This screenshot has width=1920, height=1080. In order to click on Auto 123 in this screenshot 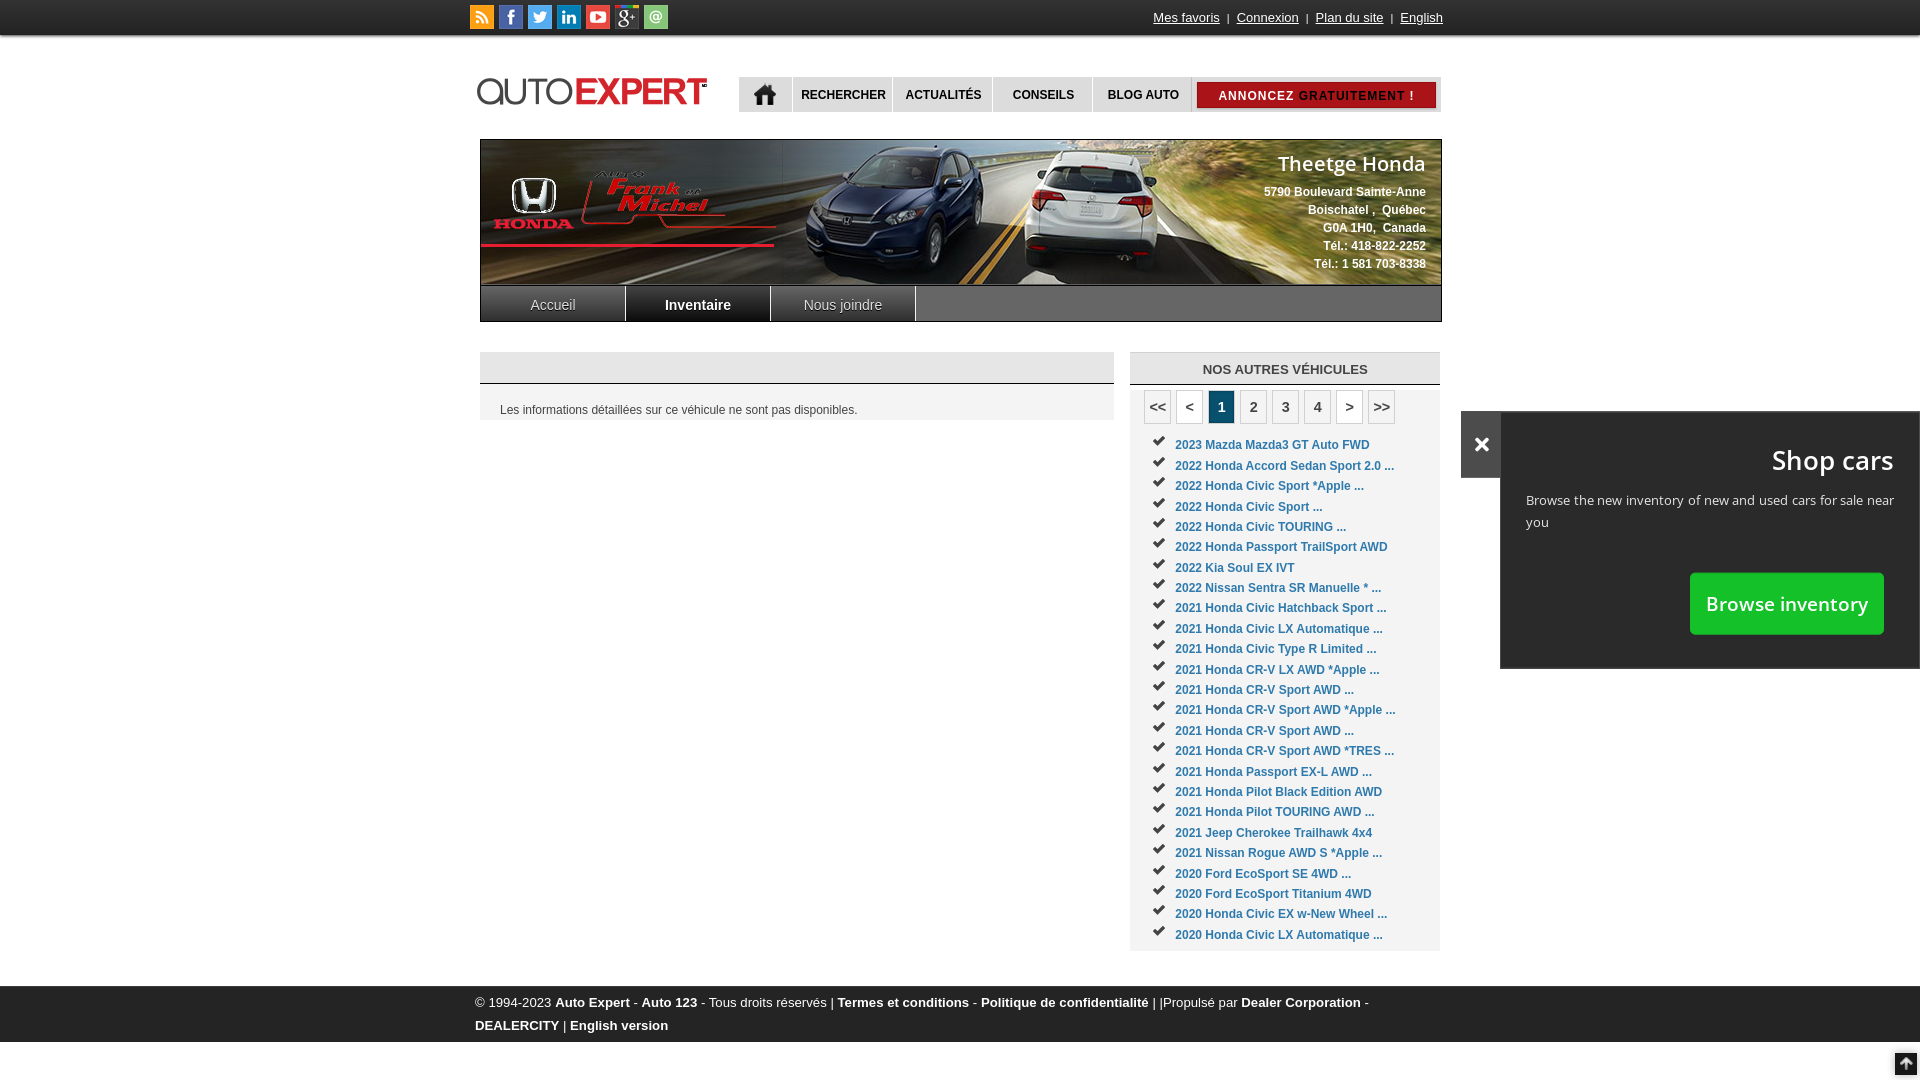, I will do `click(670, 1002)`.